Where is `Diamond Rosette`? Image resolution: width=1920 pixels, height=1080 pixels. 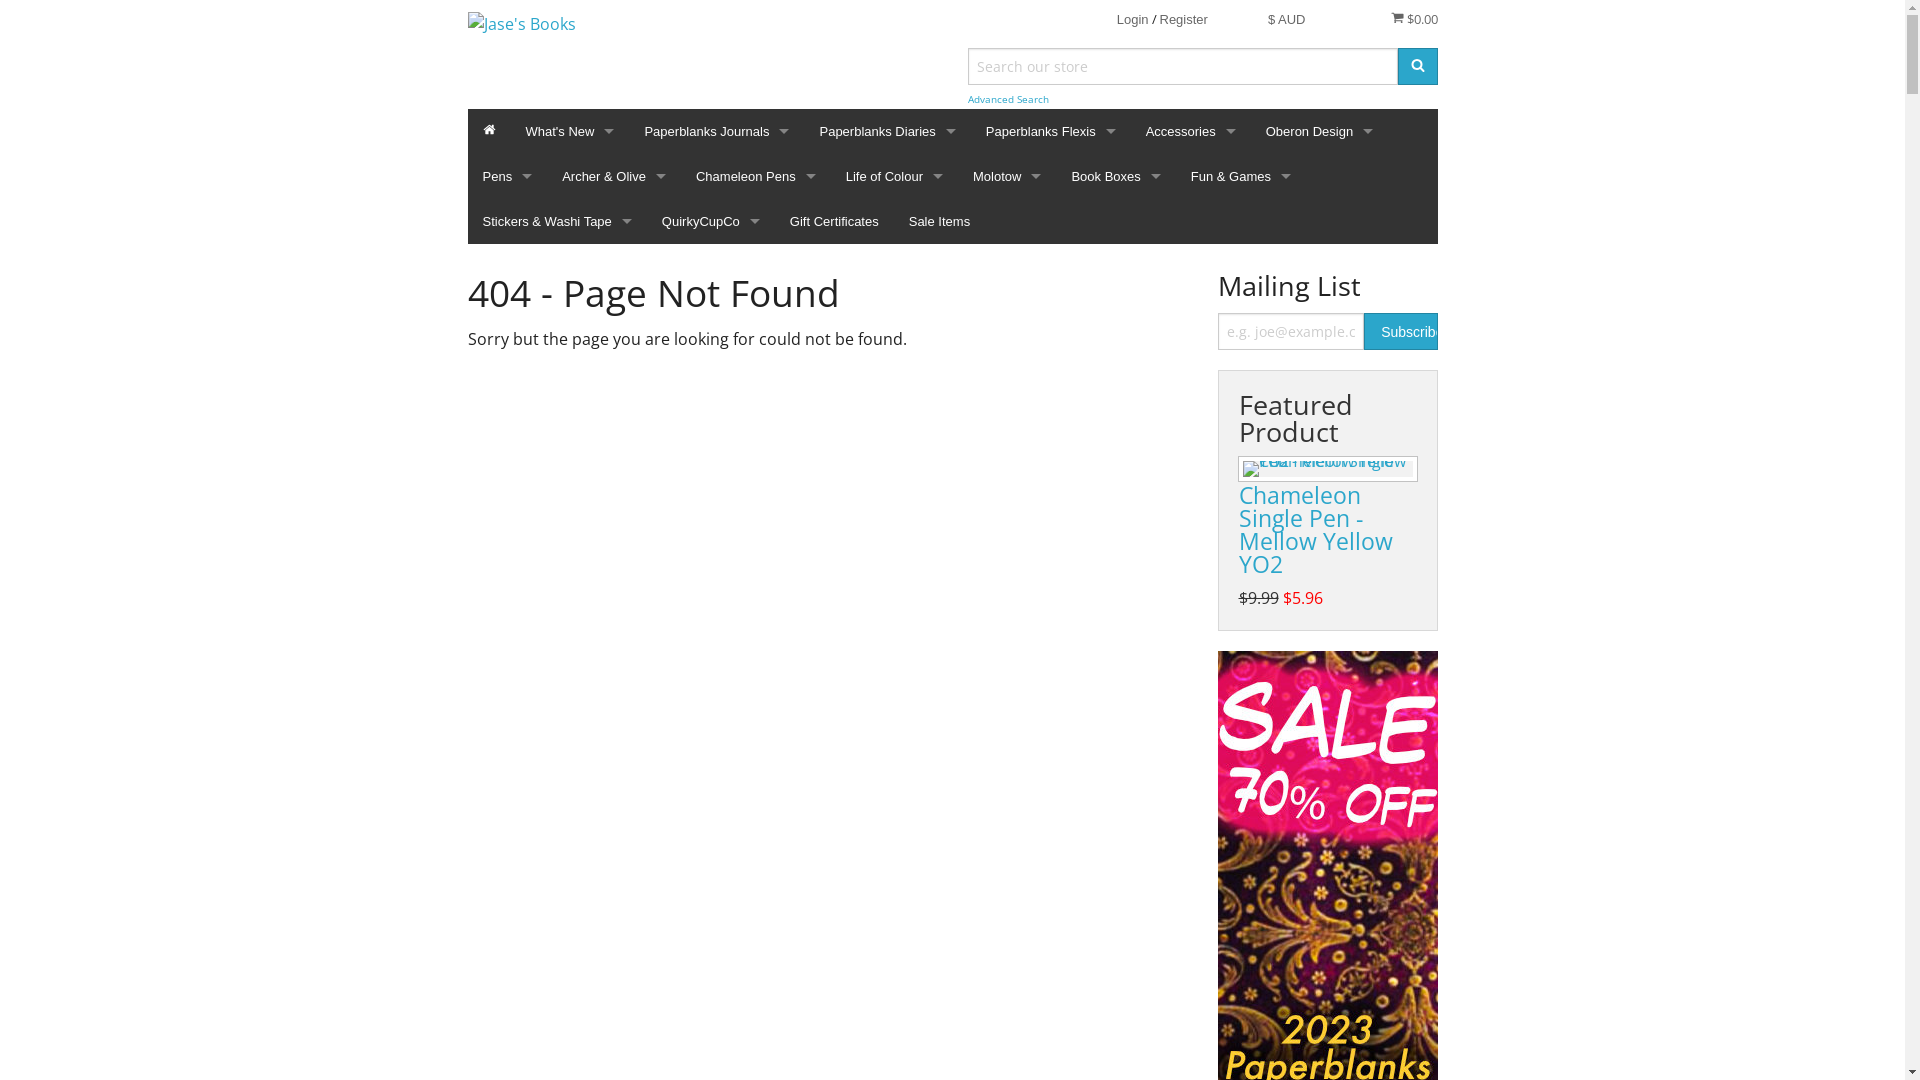 Diamond Rosette is located at coordinates (716, 1056).